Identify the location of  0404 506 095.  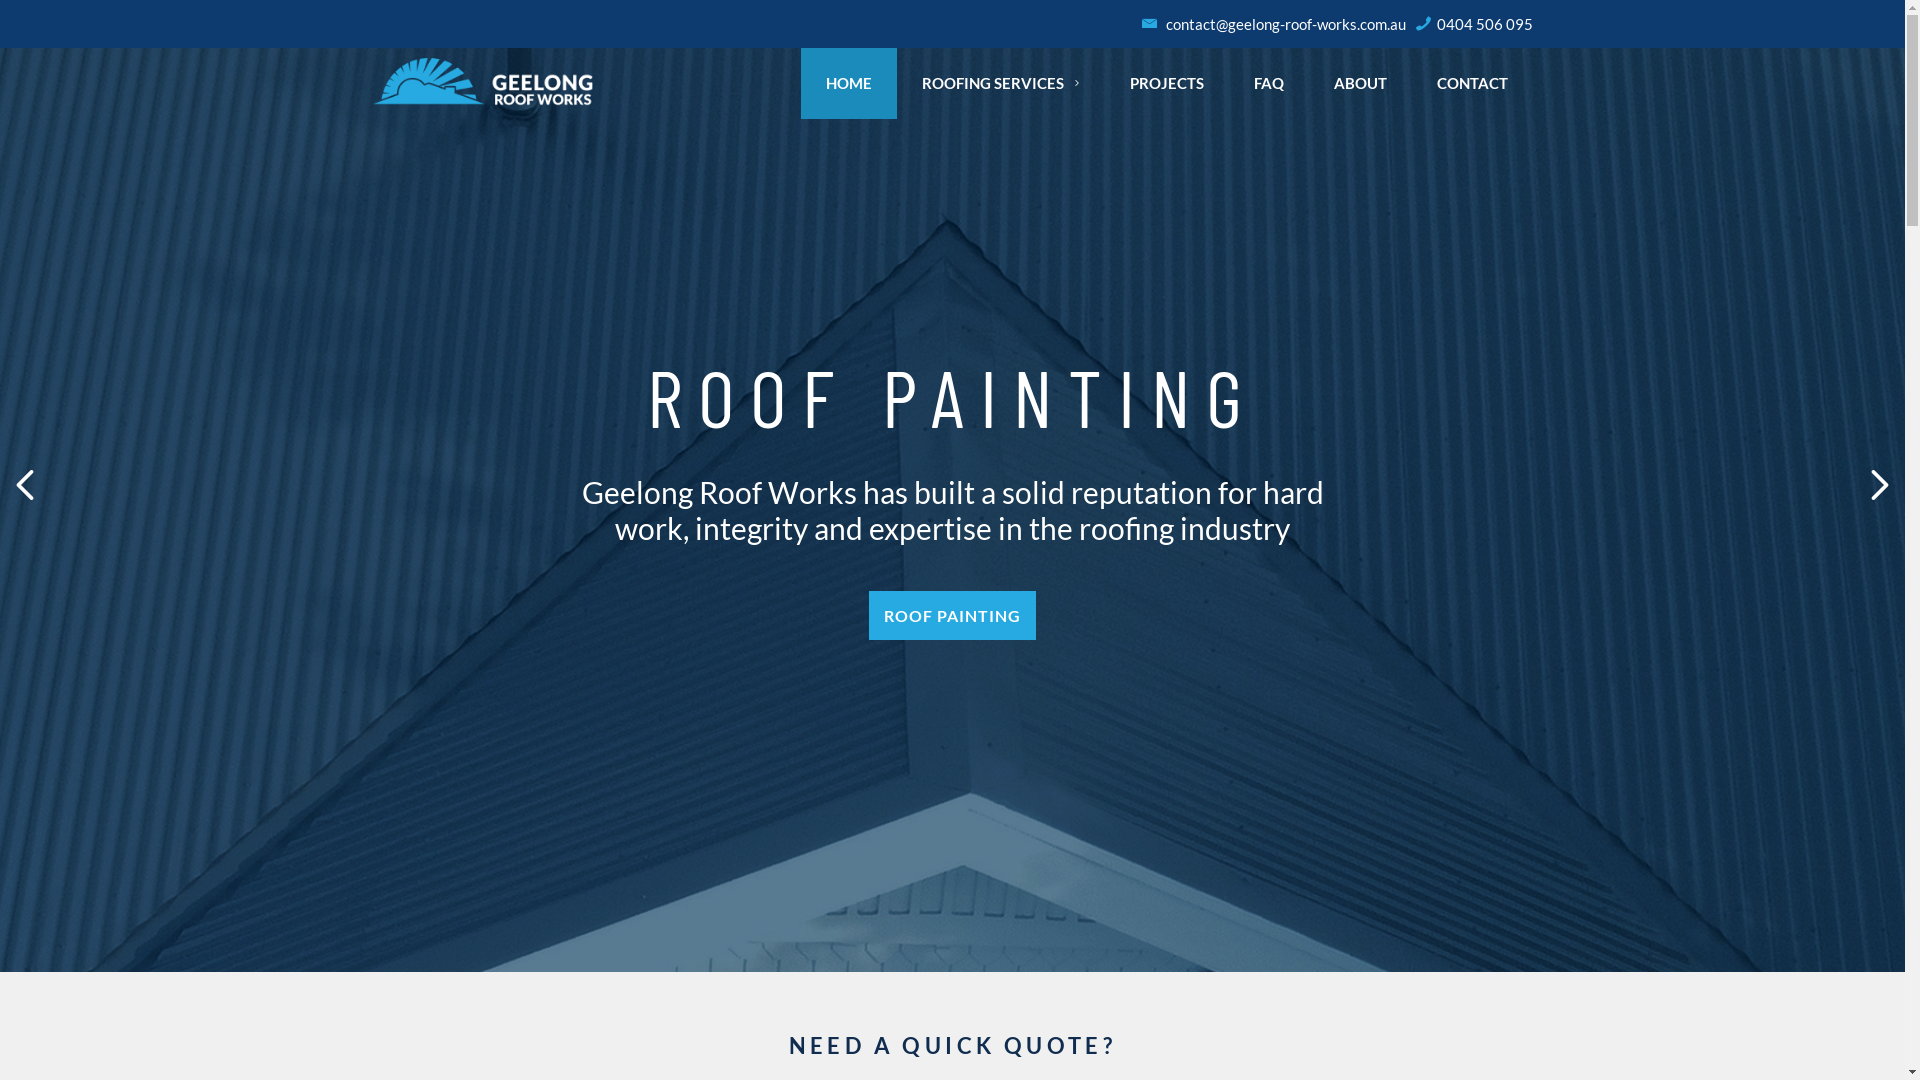
(1474, 24).